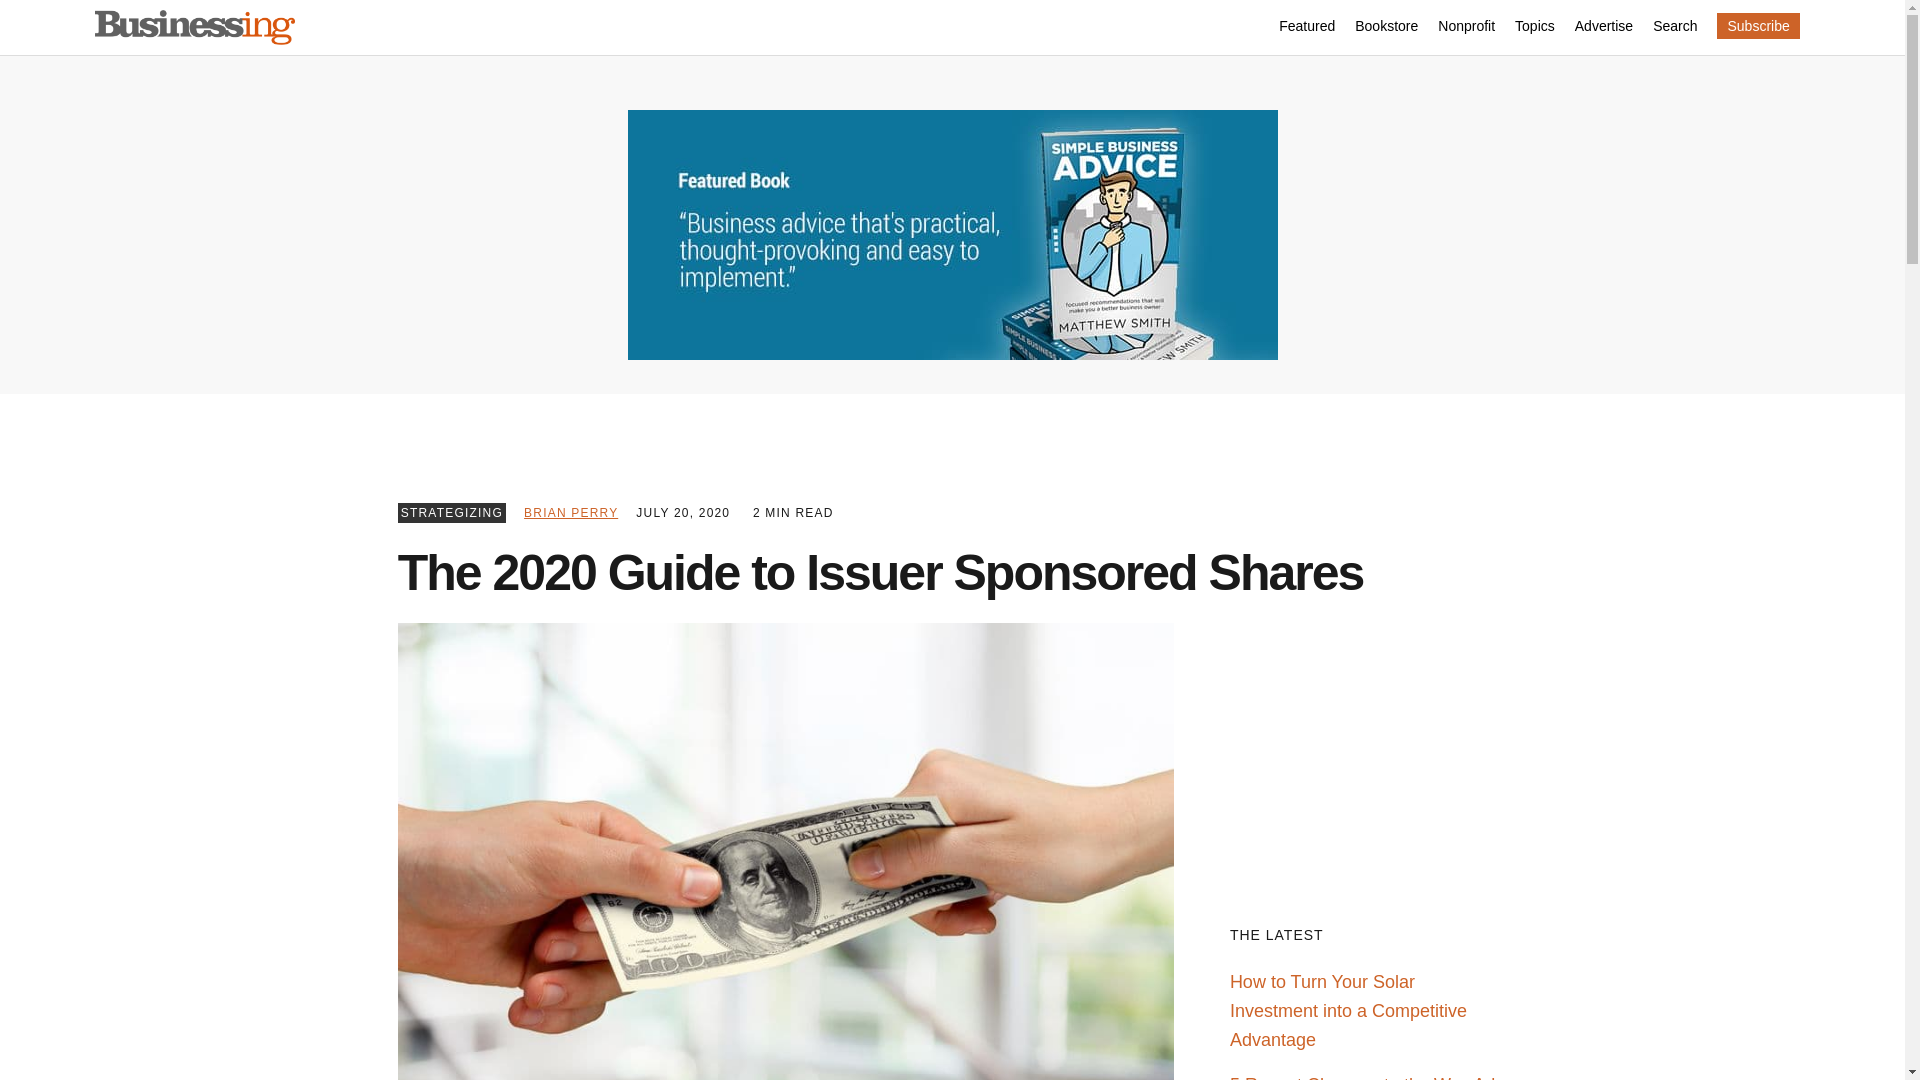 The height and width of the screenshot is (1080, 1920). Describe the element at coordinates (1306, 28) in the screenshot. I see `Featured` at that location.